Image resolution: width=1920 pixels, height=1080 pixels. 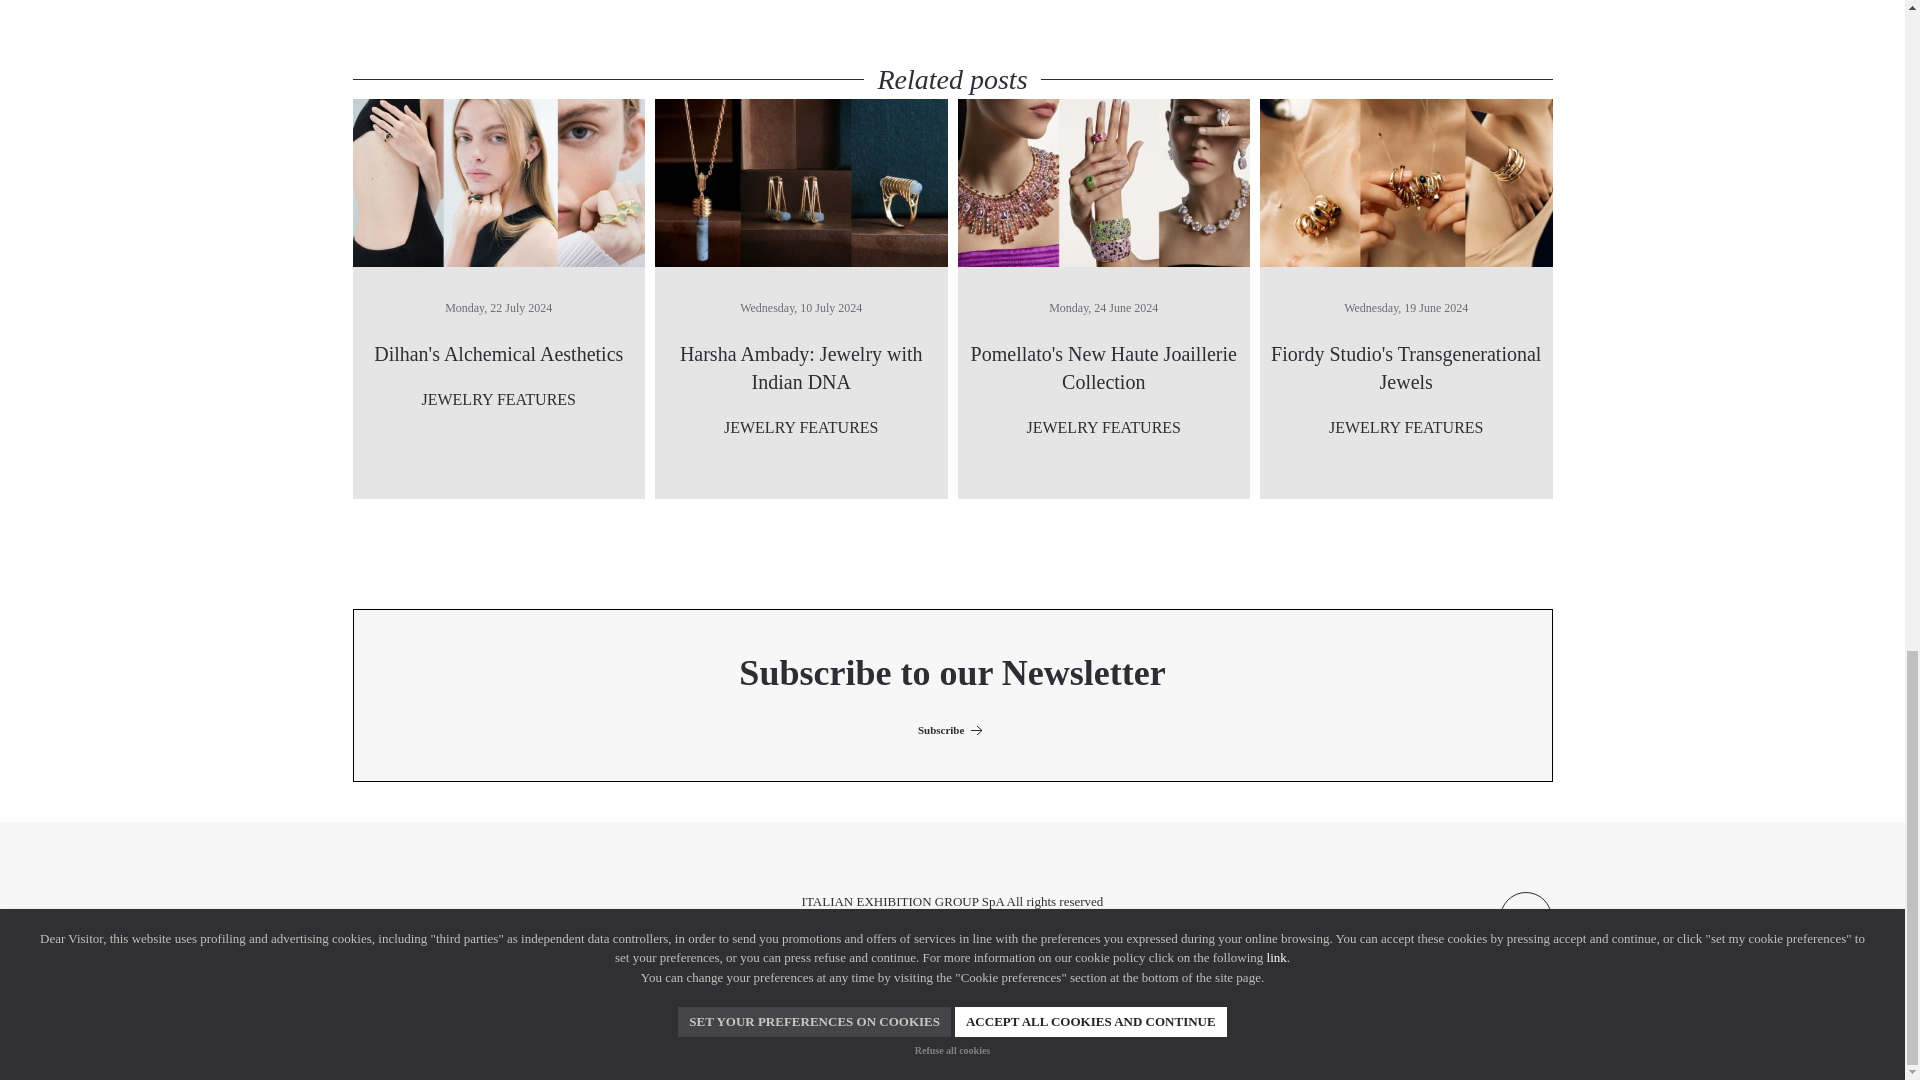 I want to click on JEWELRY FEATURES, so click(x=801, y=428).